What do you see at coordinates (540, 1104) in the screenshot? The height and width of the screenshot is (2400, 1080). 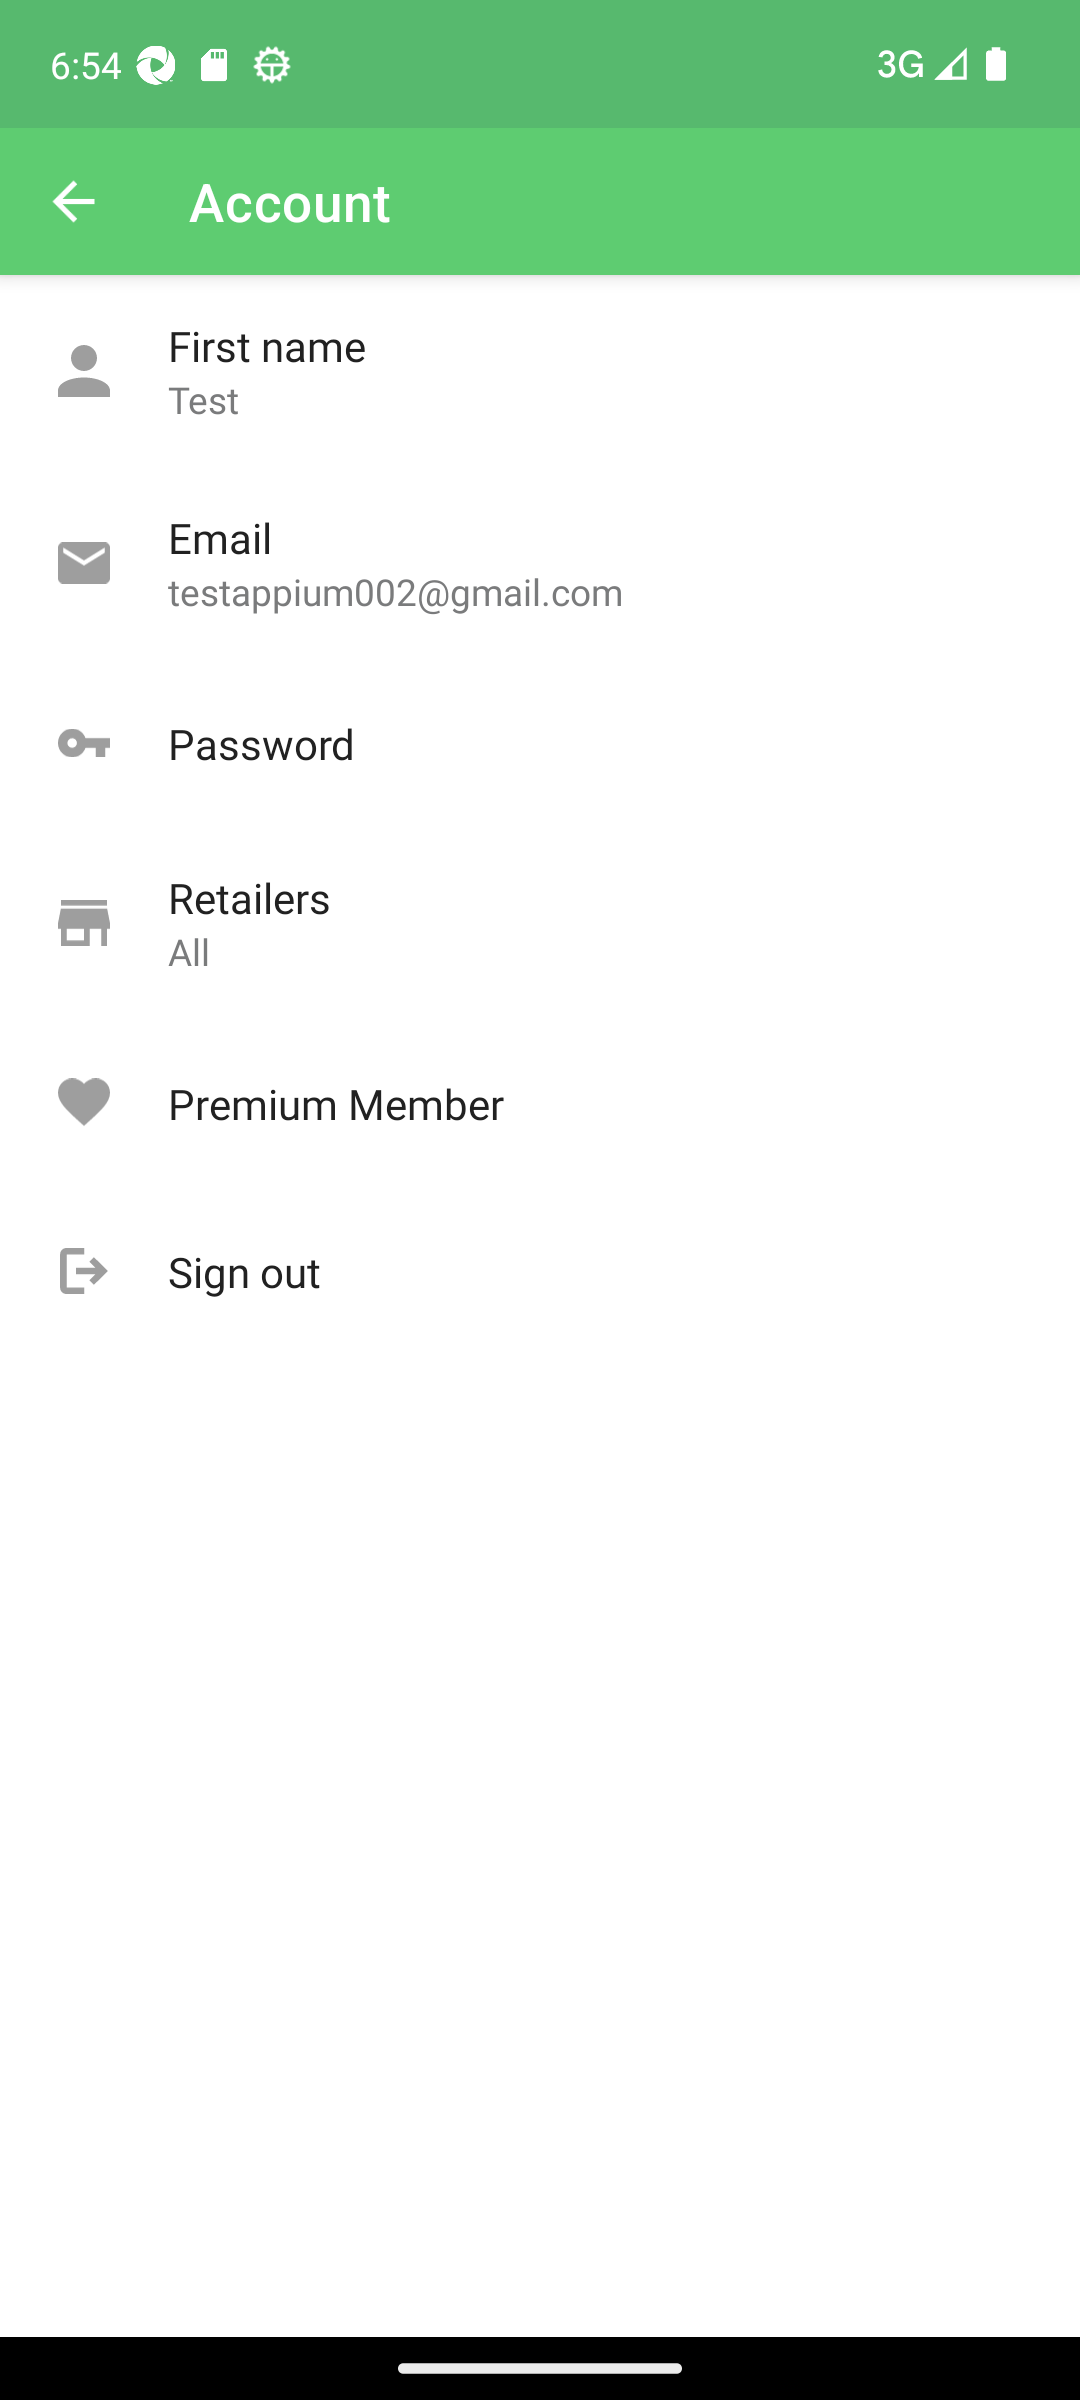 I see `Premium Member` at bounding box center [540, 1104].